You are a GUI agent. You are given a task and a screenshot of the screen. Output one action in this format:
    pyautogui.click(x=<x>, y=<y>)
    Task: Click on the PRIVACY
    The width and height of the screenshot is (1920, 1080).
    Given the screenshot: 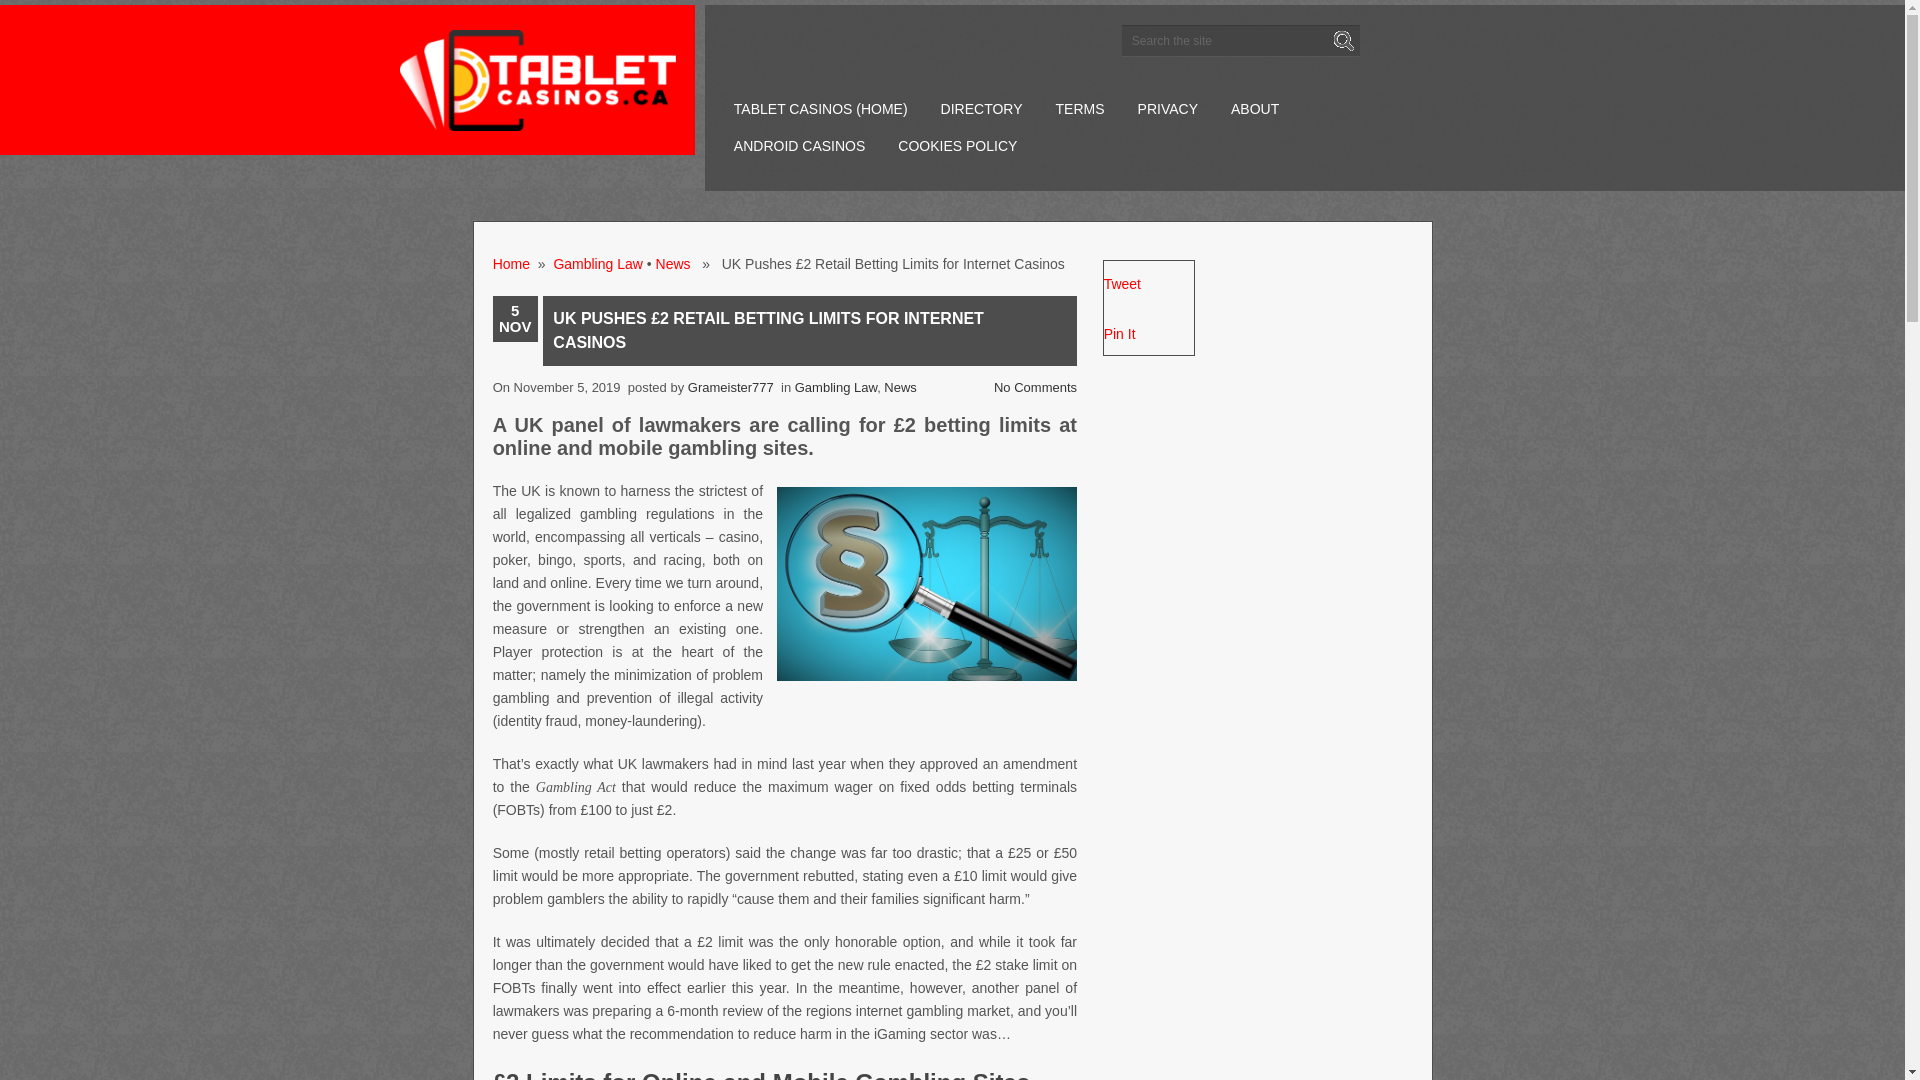 What is the action you would take?
    pyautogui.click(x=1167, y=109)
    